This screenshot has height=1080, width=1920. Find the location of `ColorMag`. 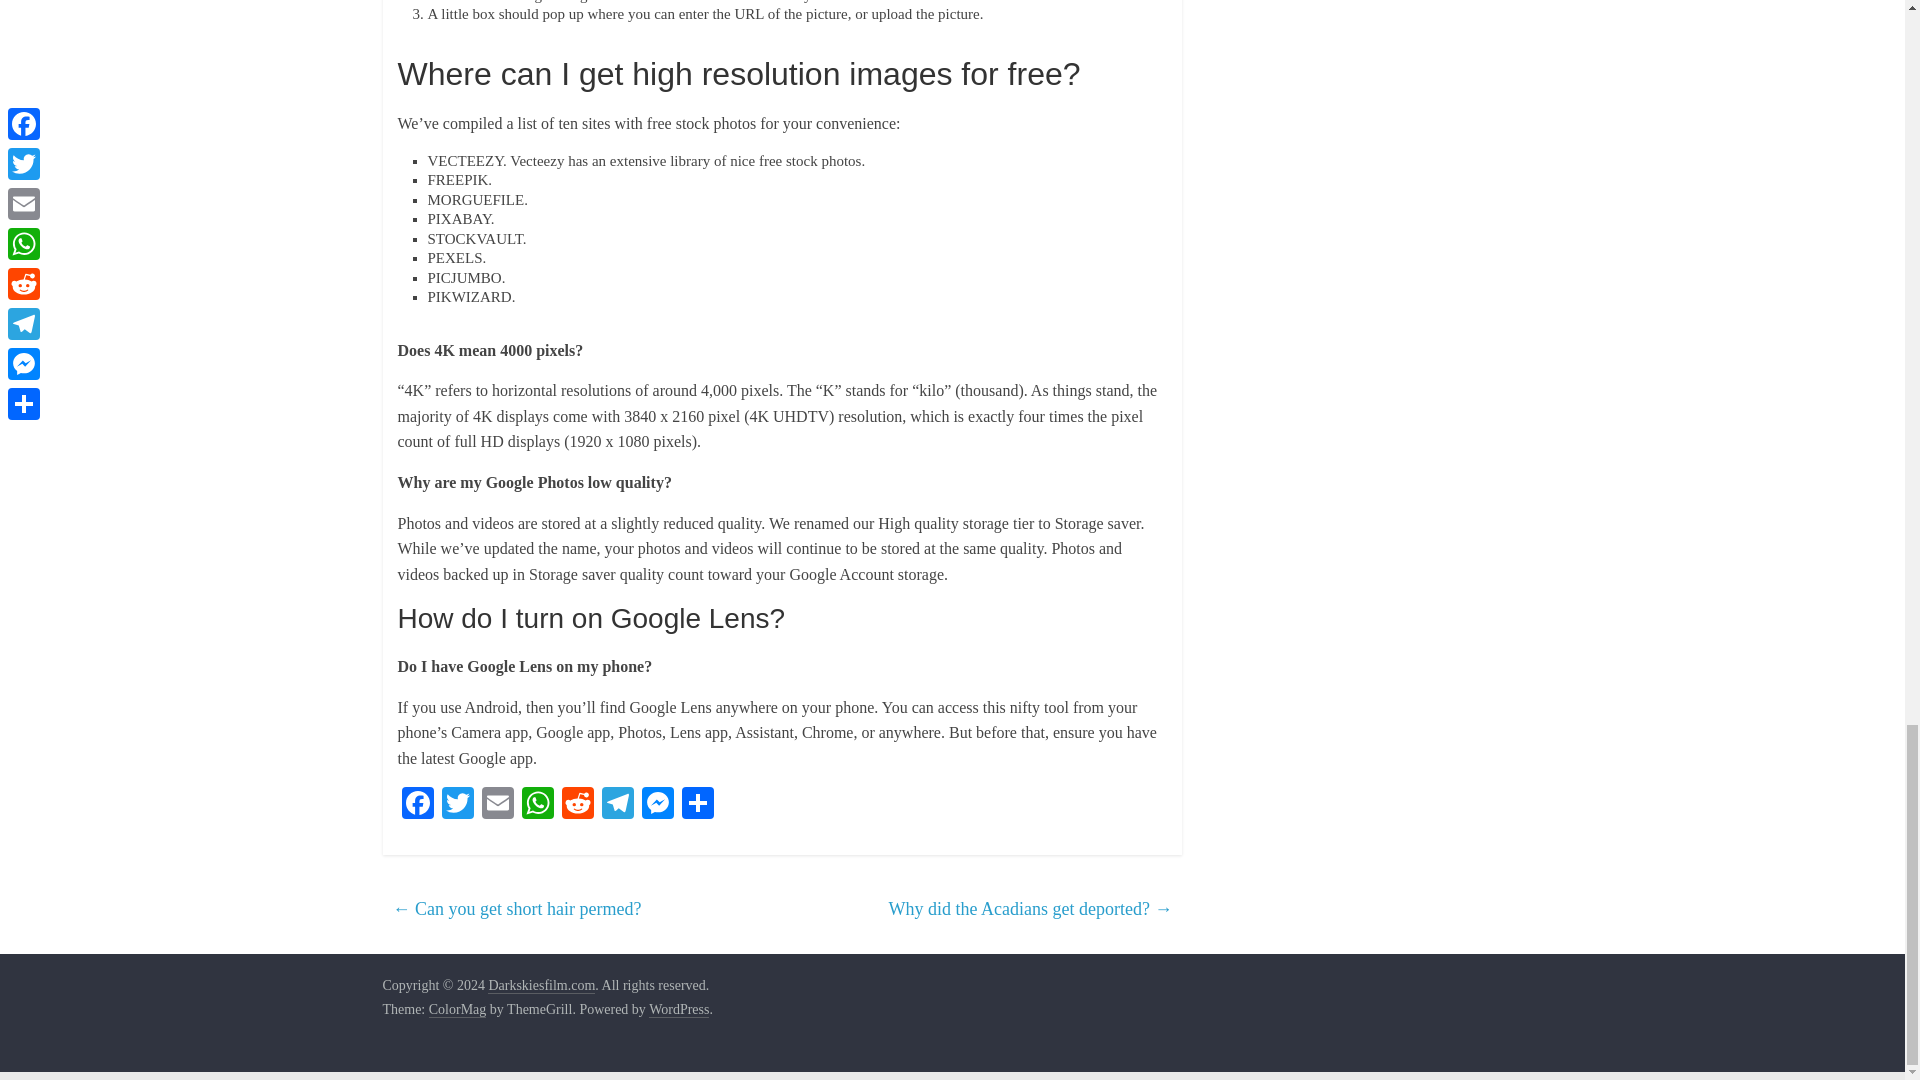

ColorMag is located at coordinates (458, 1010).